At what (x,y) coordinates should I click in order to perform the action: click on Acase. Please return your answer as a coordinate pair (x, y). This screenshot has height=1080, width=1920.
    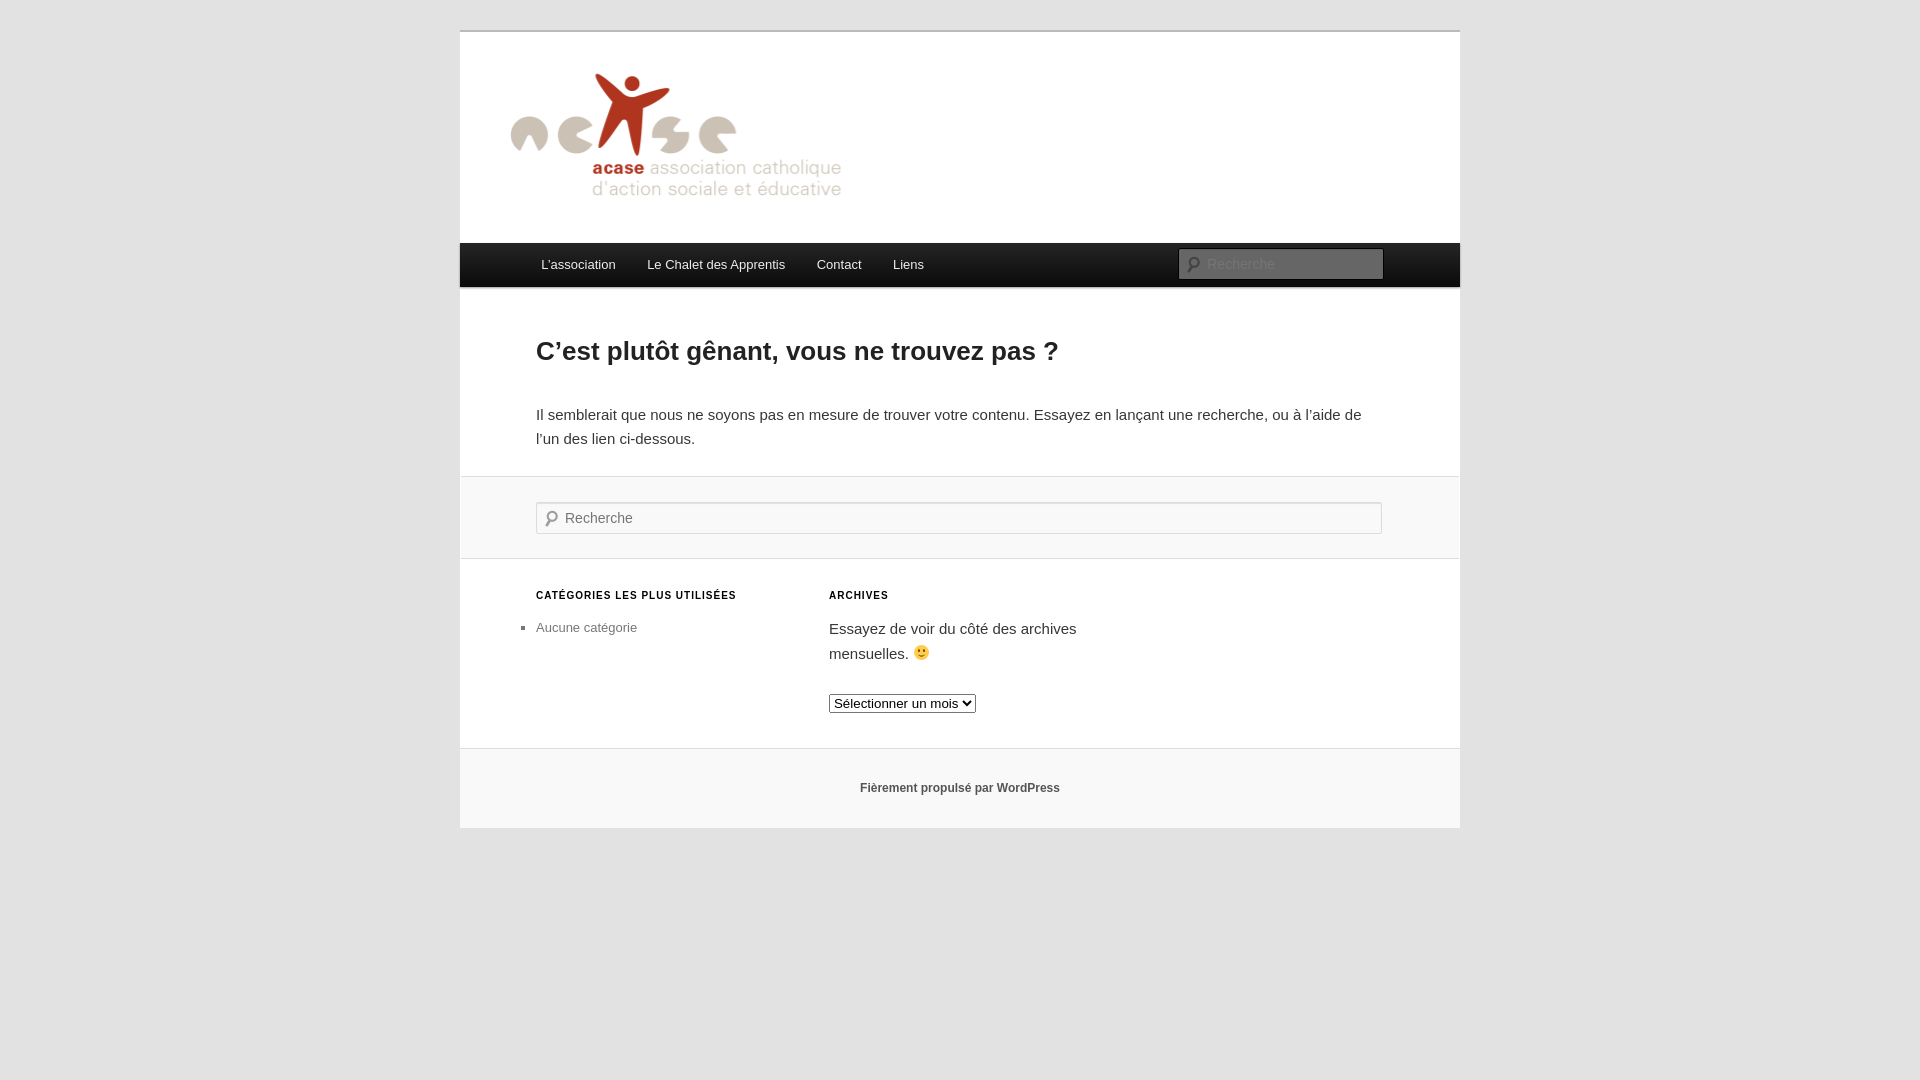
    Looking at the image, I should click on (580, 104).